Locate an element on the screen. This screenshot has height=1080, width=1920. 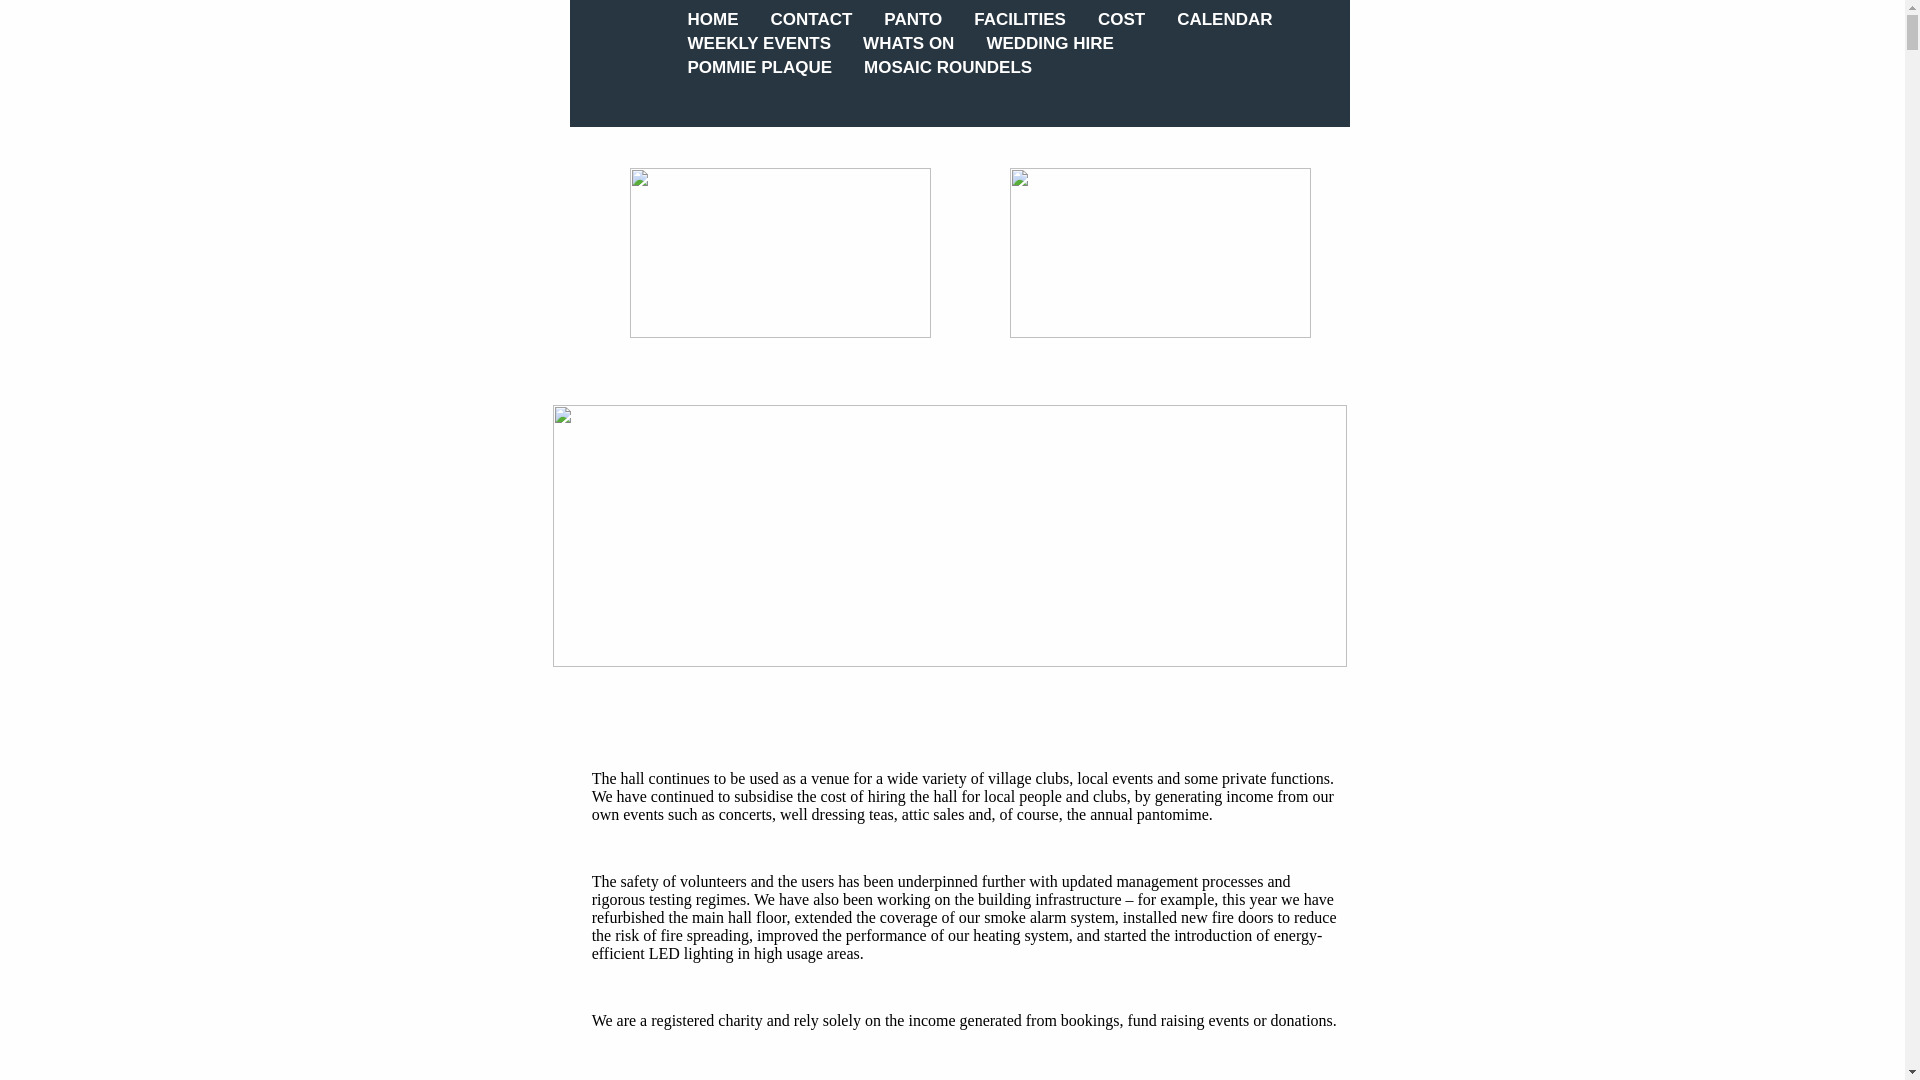
MOSAIC ROUNDELS is located at coordinates (947, 68).